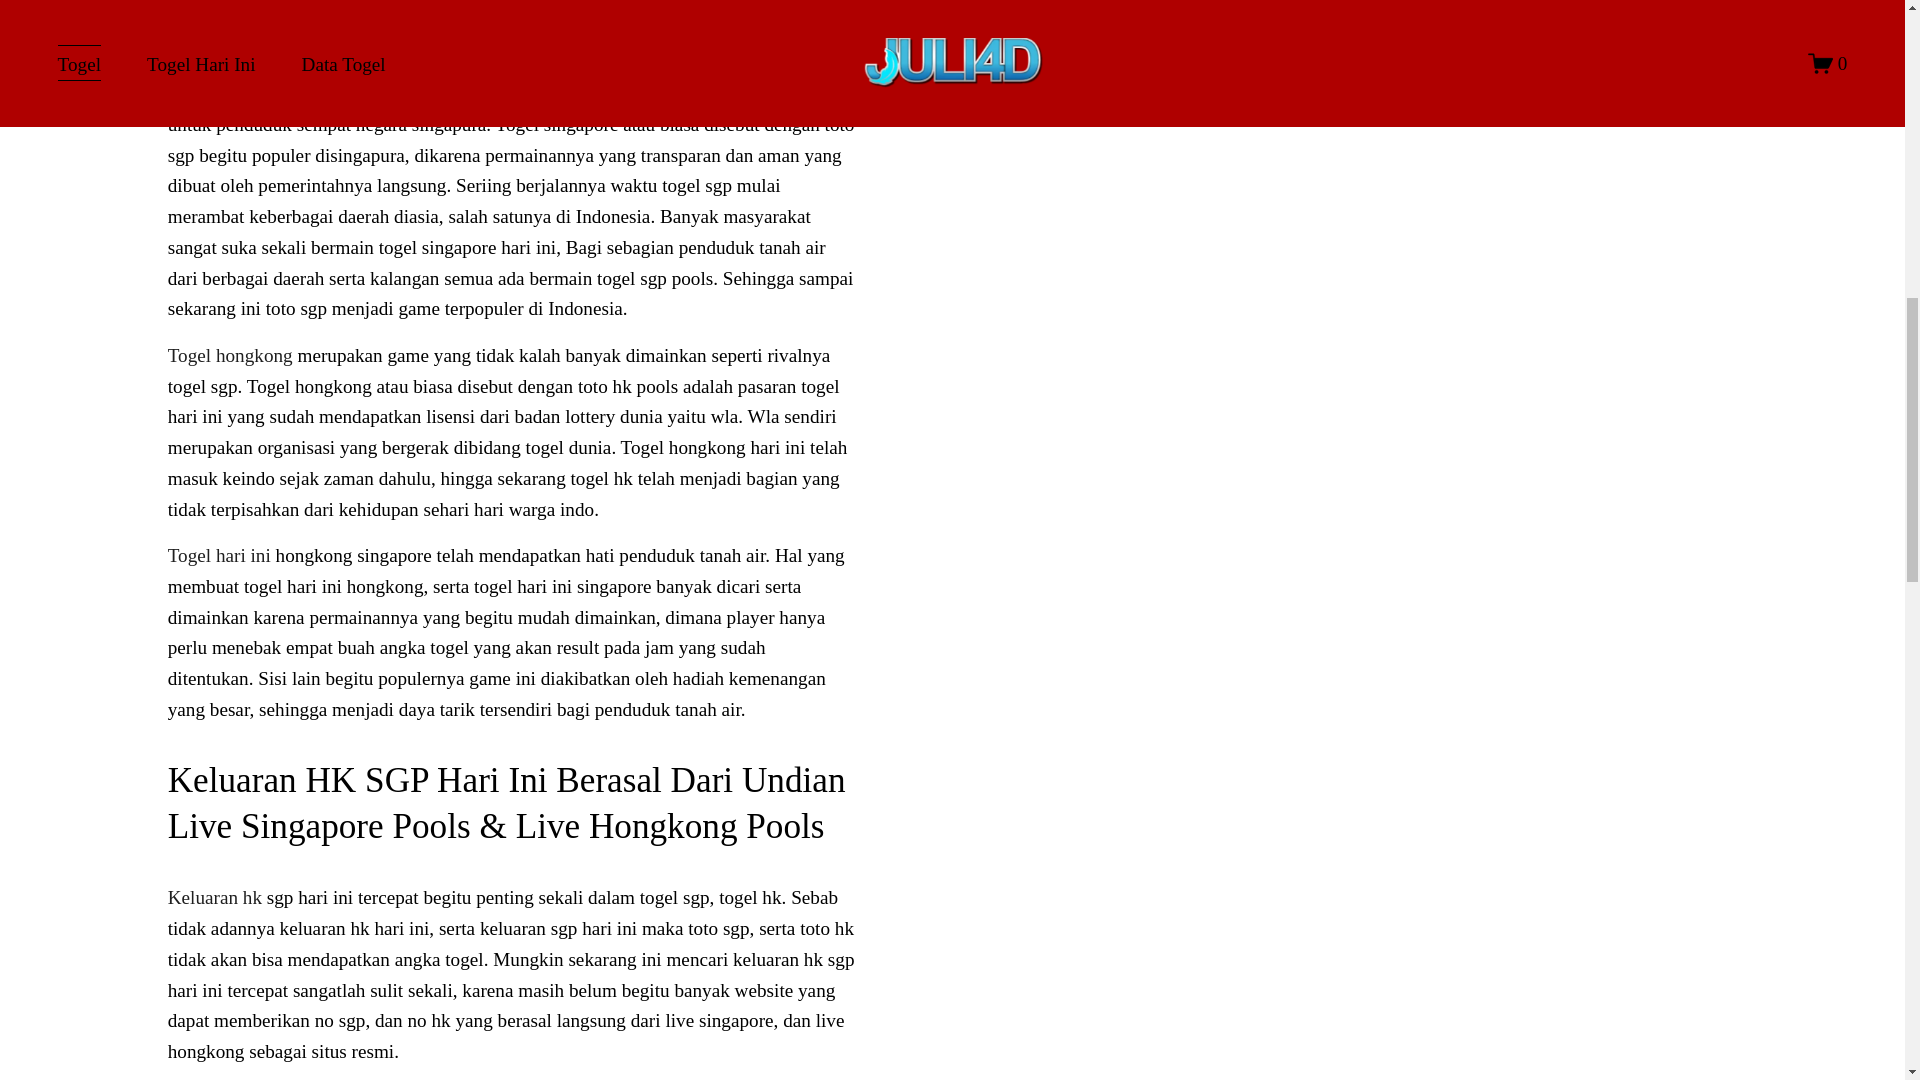 The height and width of the screenshot is (1080, 1920). I want to click on Togel hari ini, so click(219, 555).